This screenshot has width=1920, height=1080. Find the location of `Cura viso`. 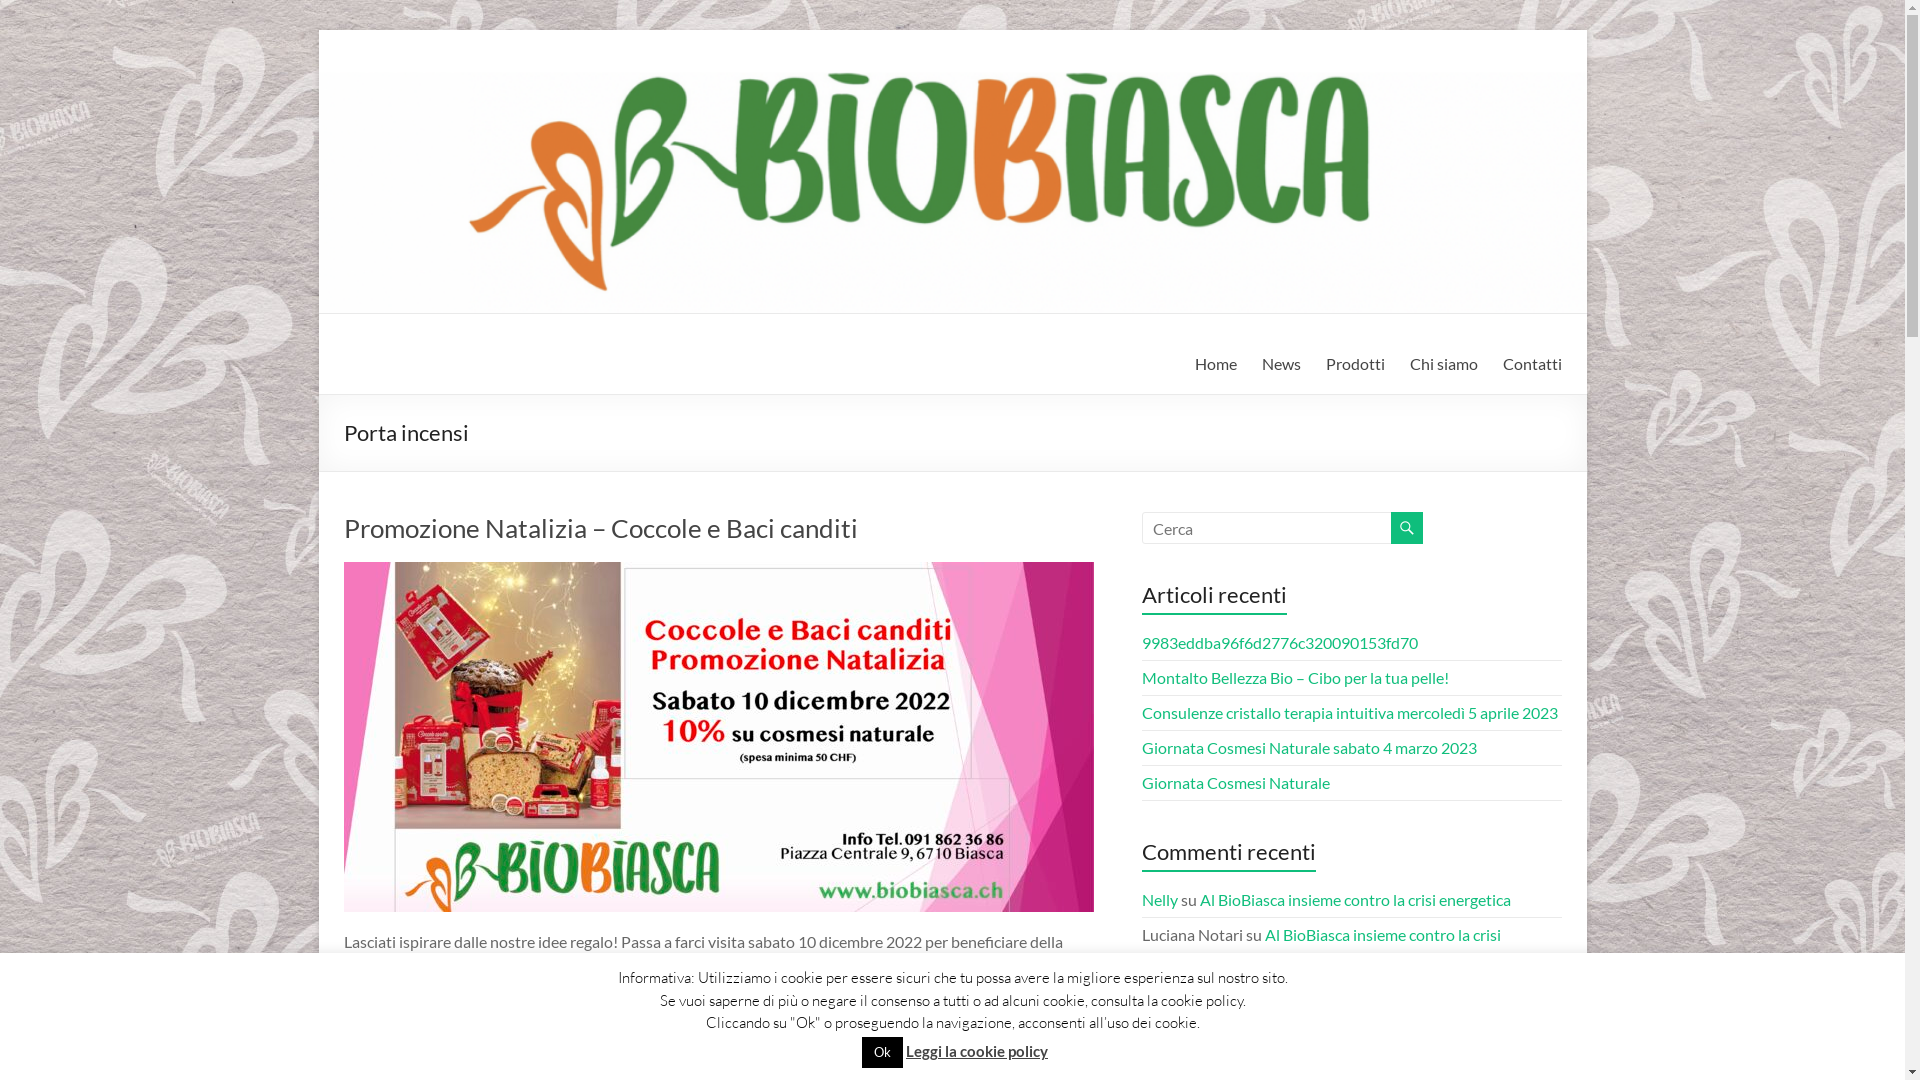

Cura viso is located at coordinates (724, 1048).